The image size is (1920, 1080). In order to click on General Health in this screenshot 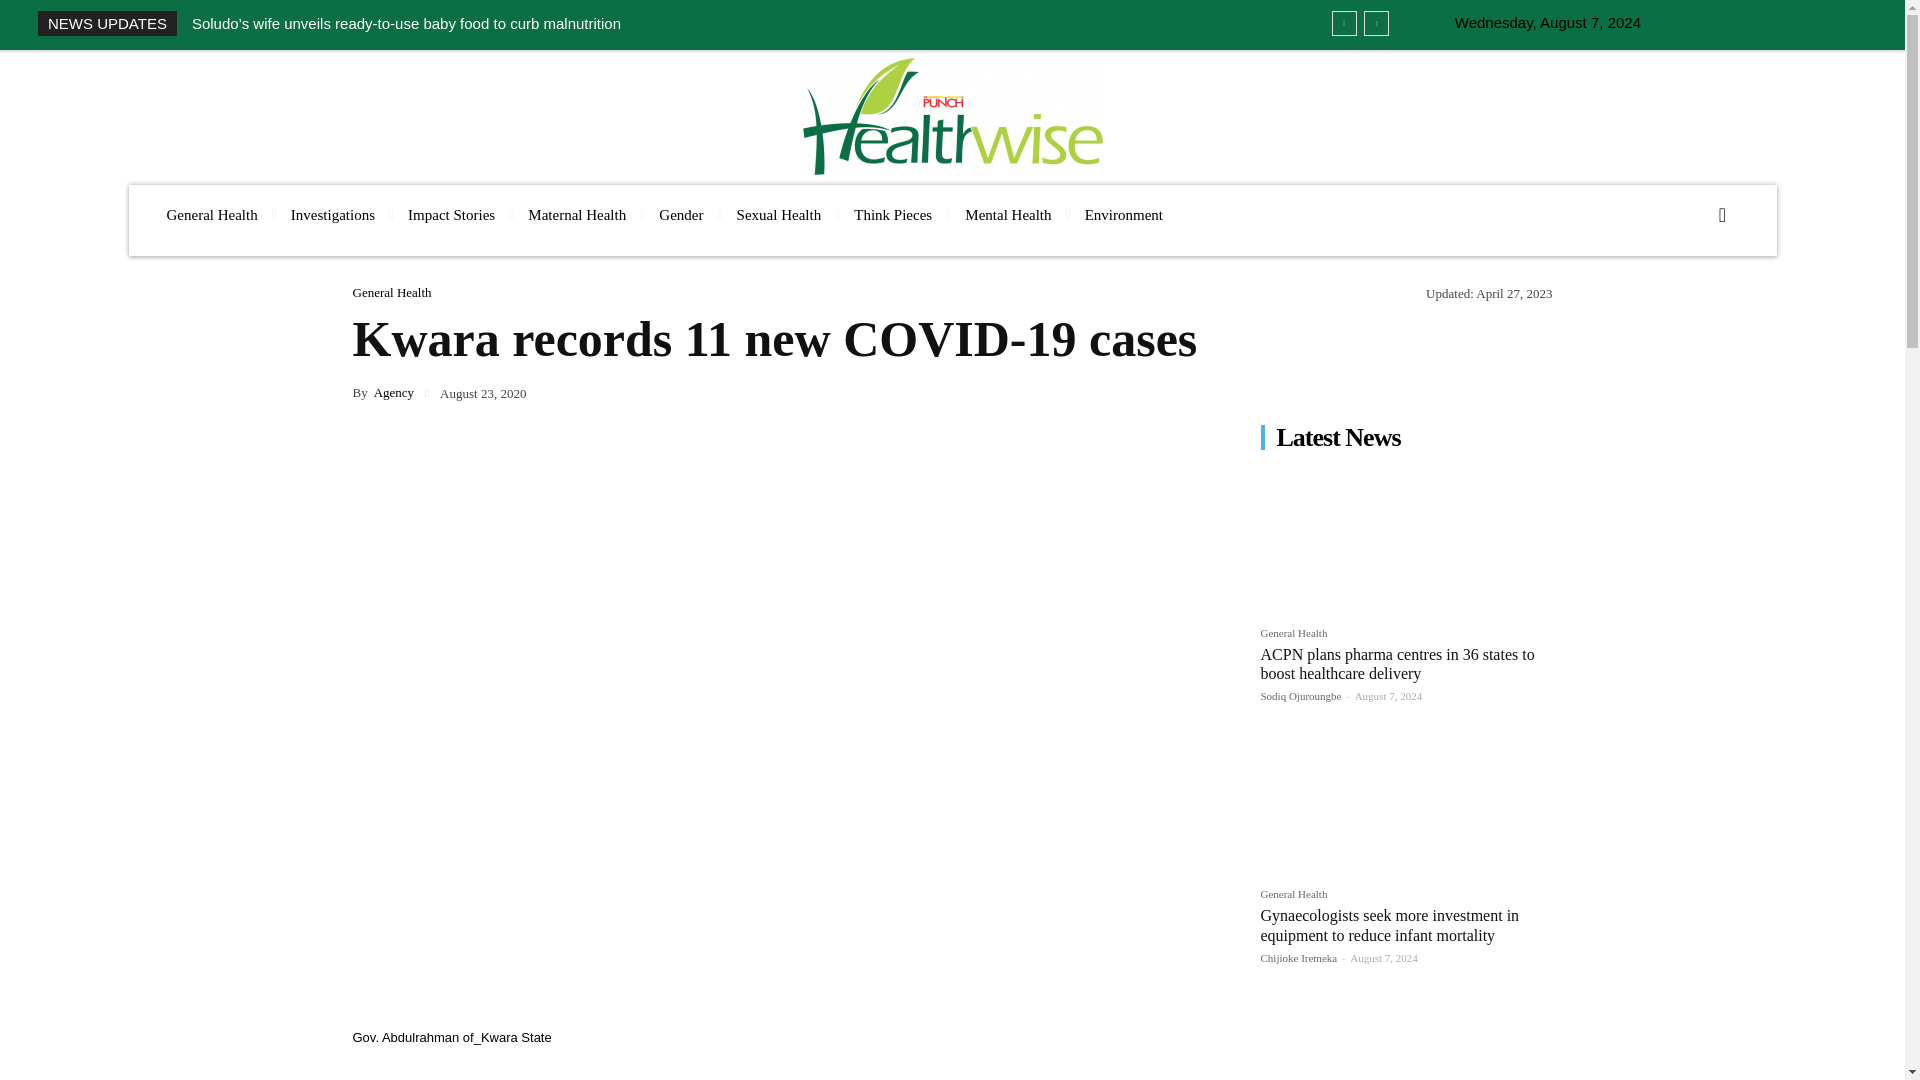, I will do `click(210, 215)`.